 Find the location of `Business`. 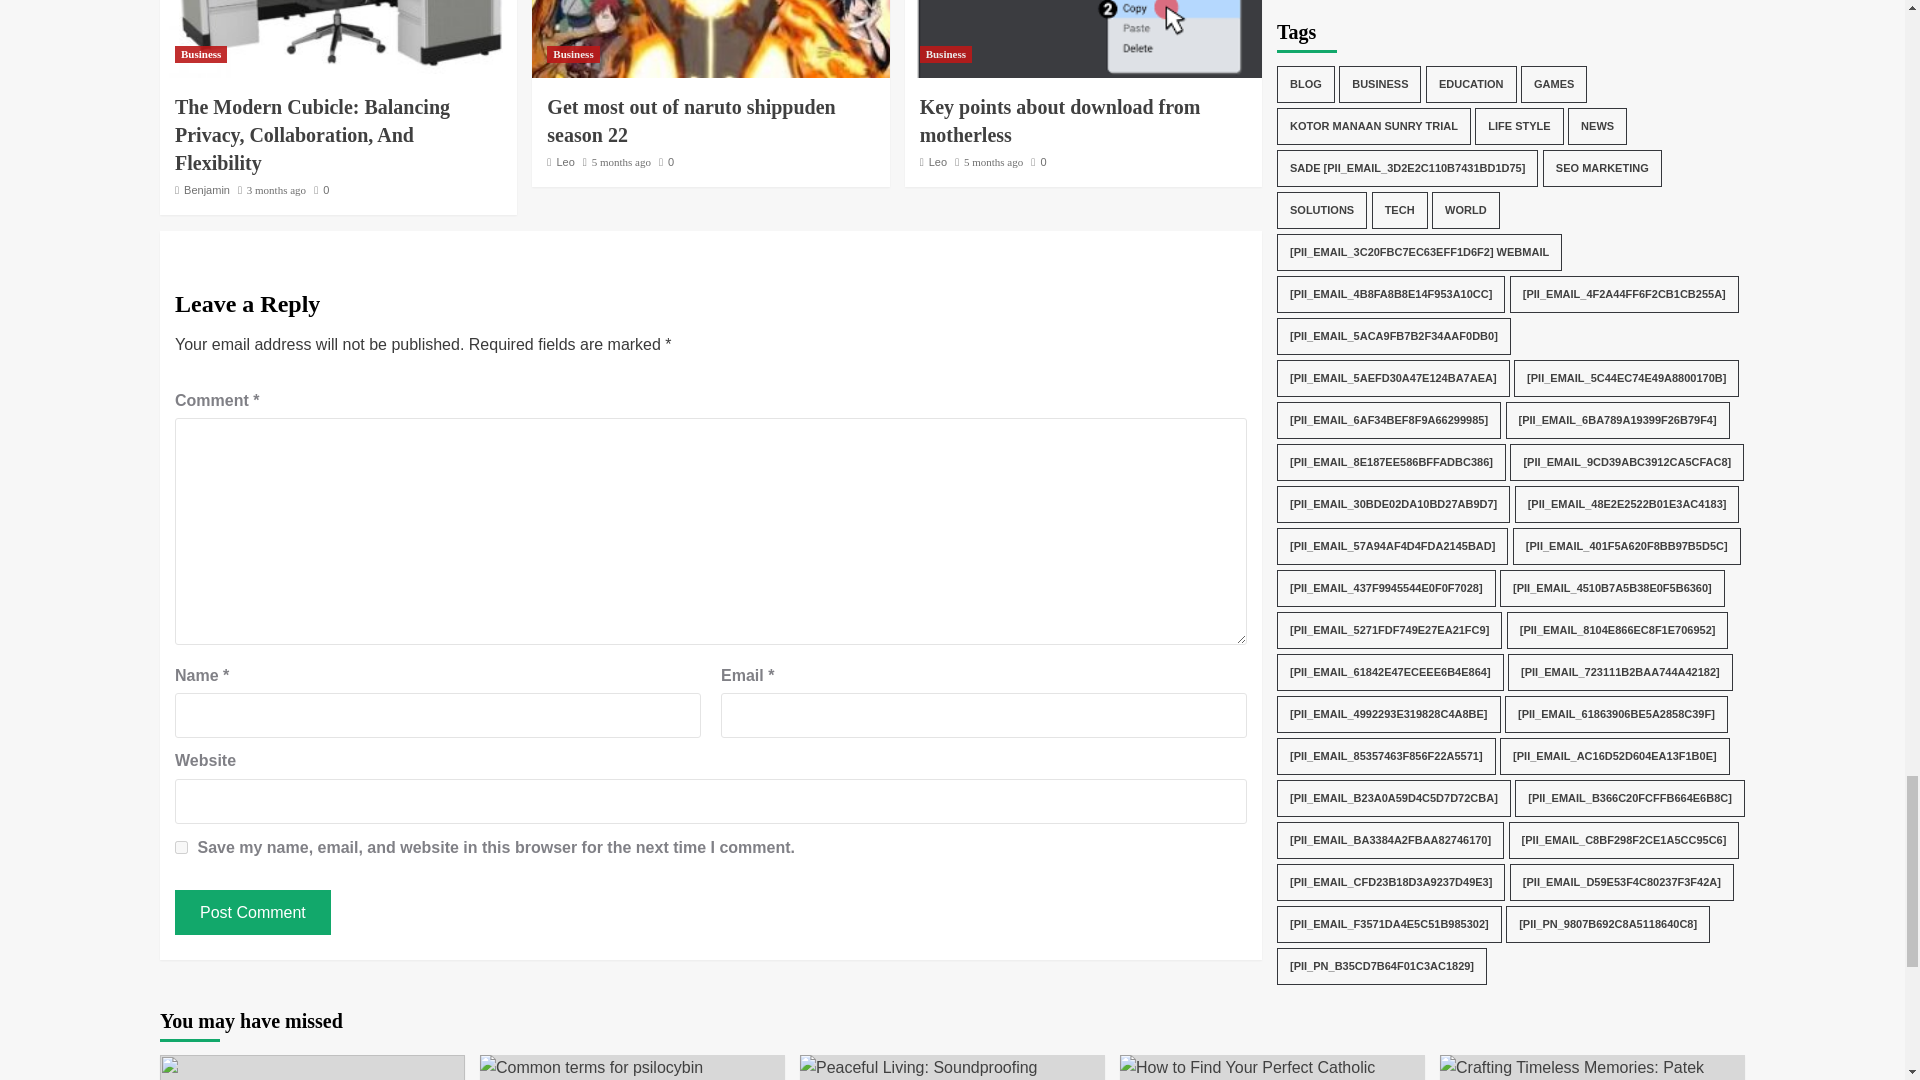

Business is located at coordinates (200, 54).